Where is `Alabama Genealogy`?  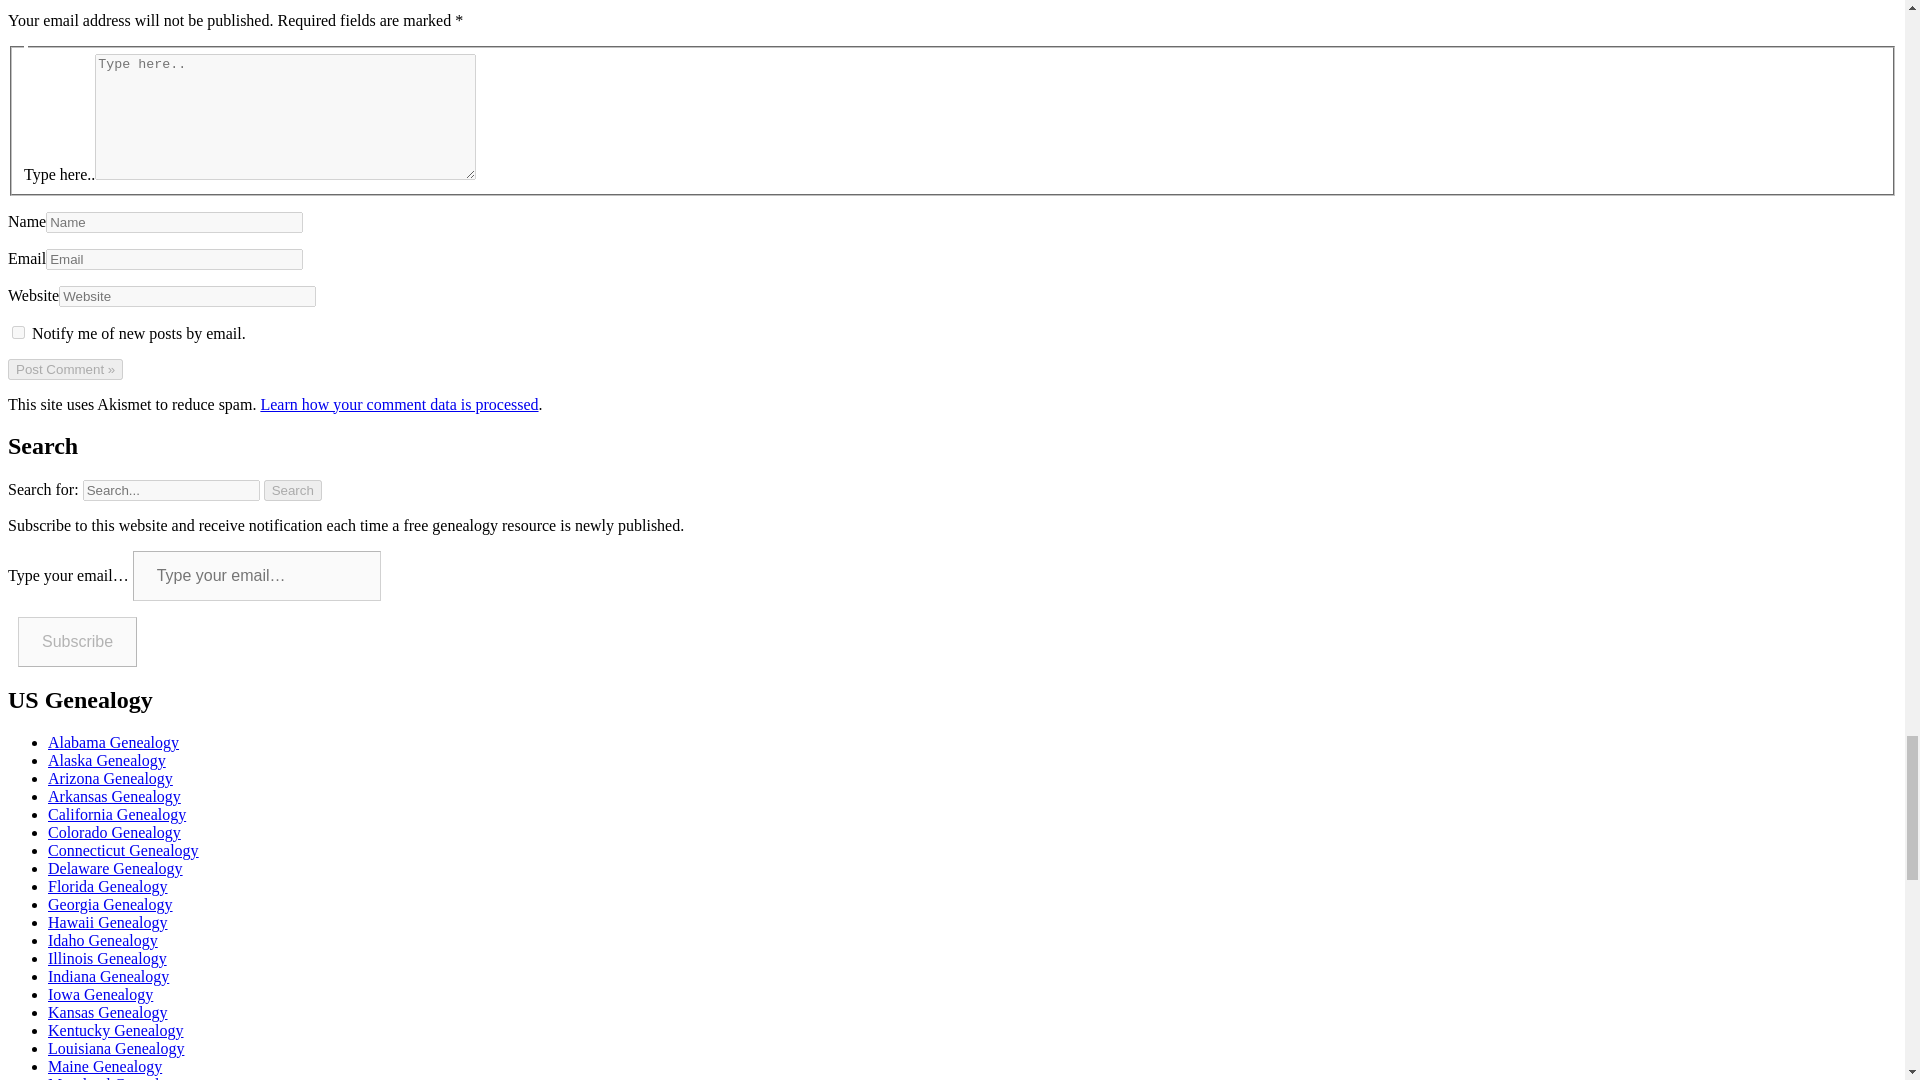 Alabama Genealogy is located at coordinates (113, 742).